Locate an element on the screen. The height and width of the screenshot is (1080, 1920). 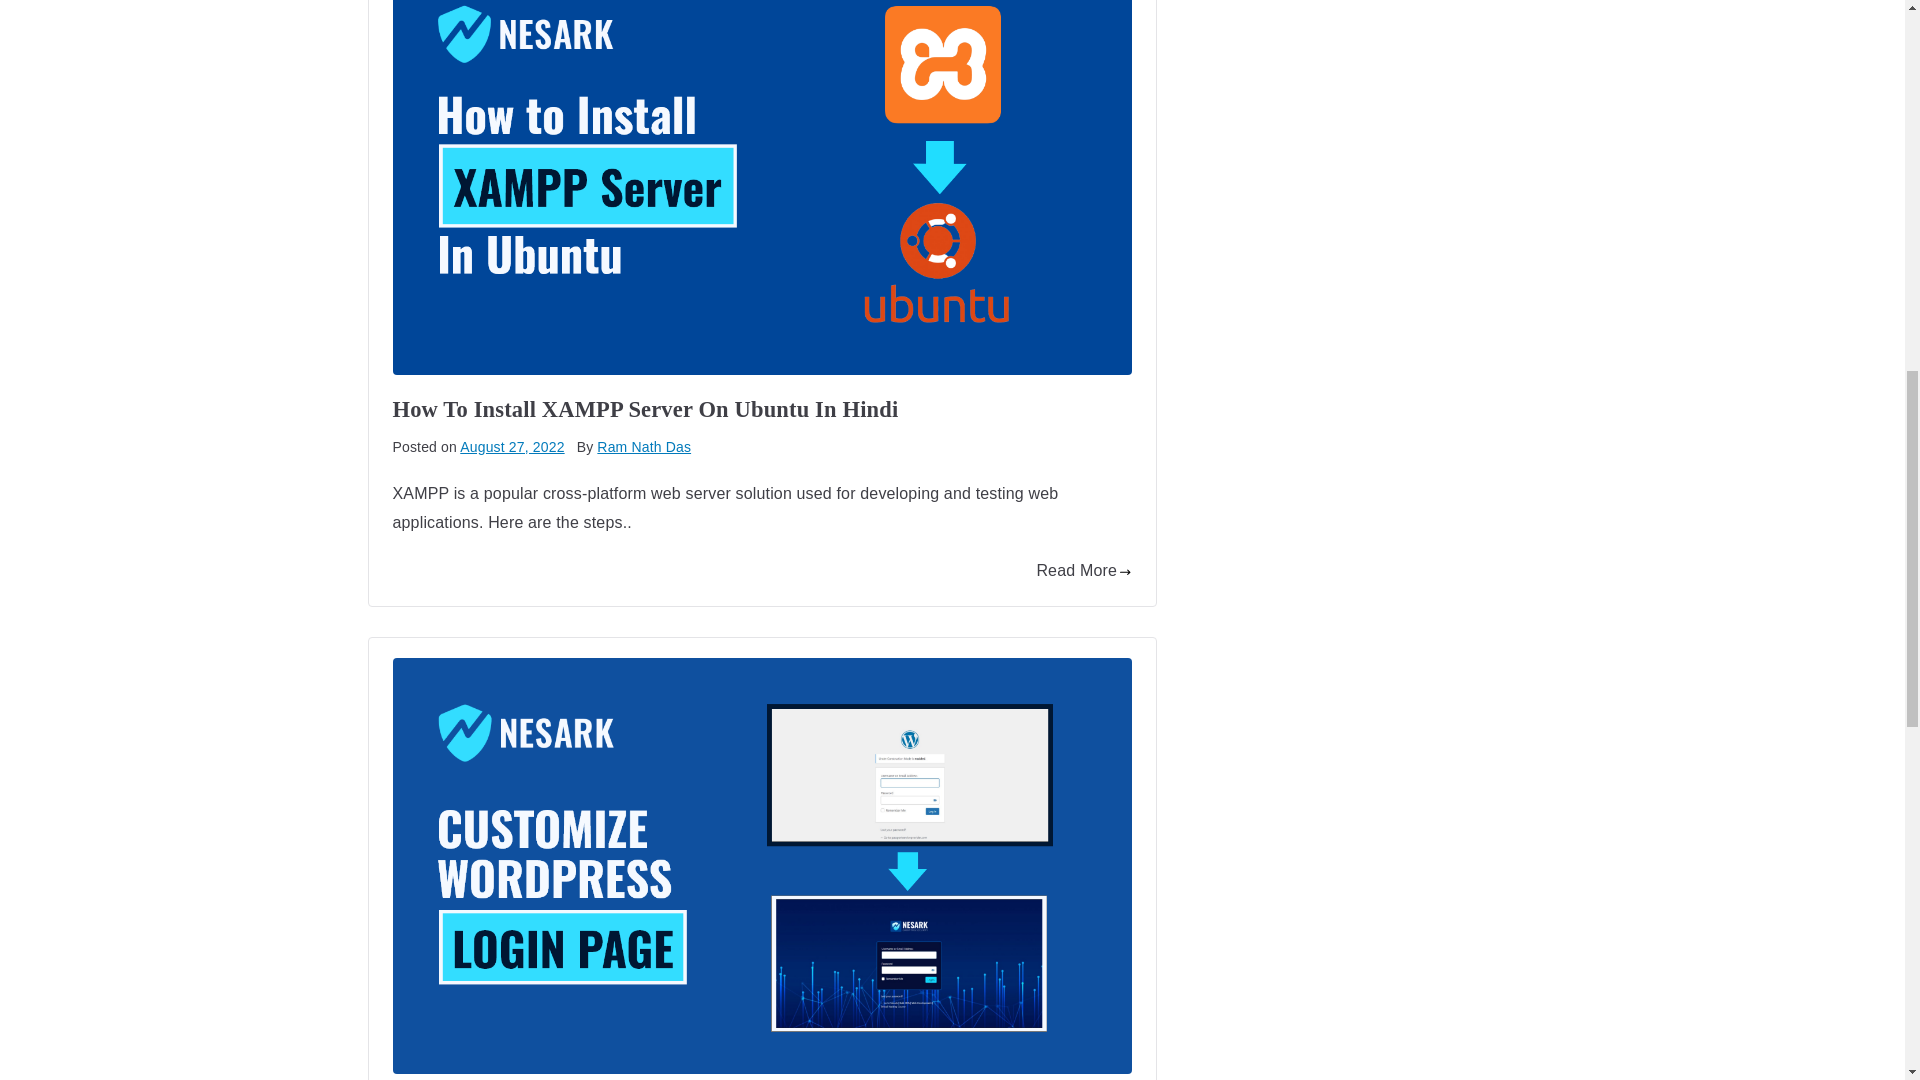
How To Install XAMPP Server On Ubuntu In Hindi is located at coordinates (644, 410).